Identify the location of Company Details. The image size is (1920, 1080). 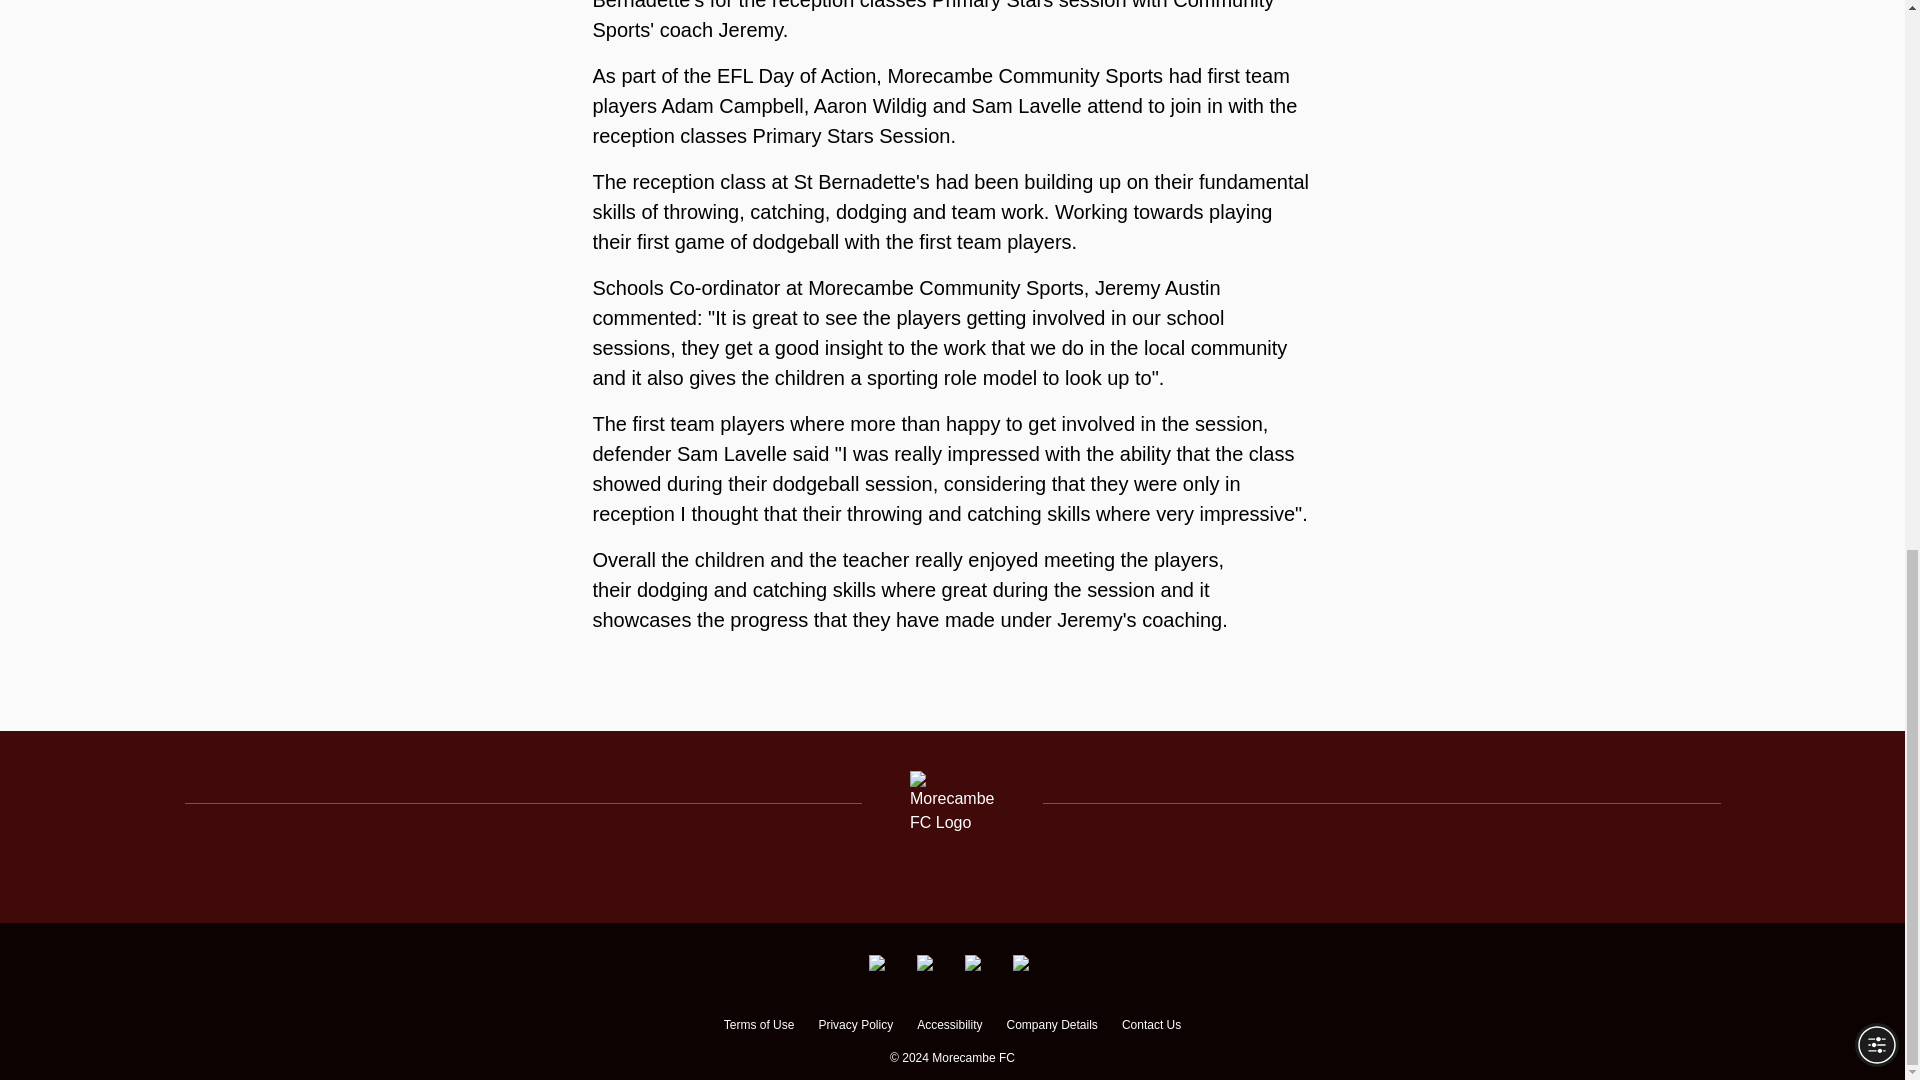
(1051, 1027).